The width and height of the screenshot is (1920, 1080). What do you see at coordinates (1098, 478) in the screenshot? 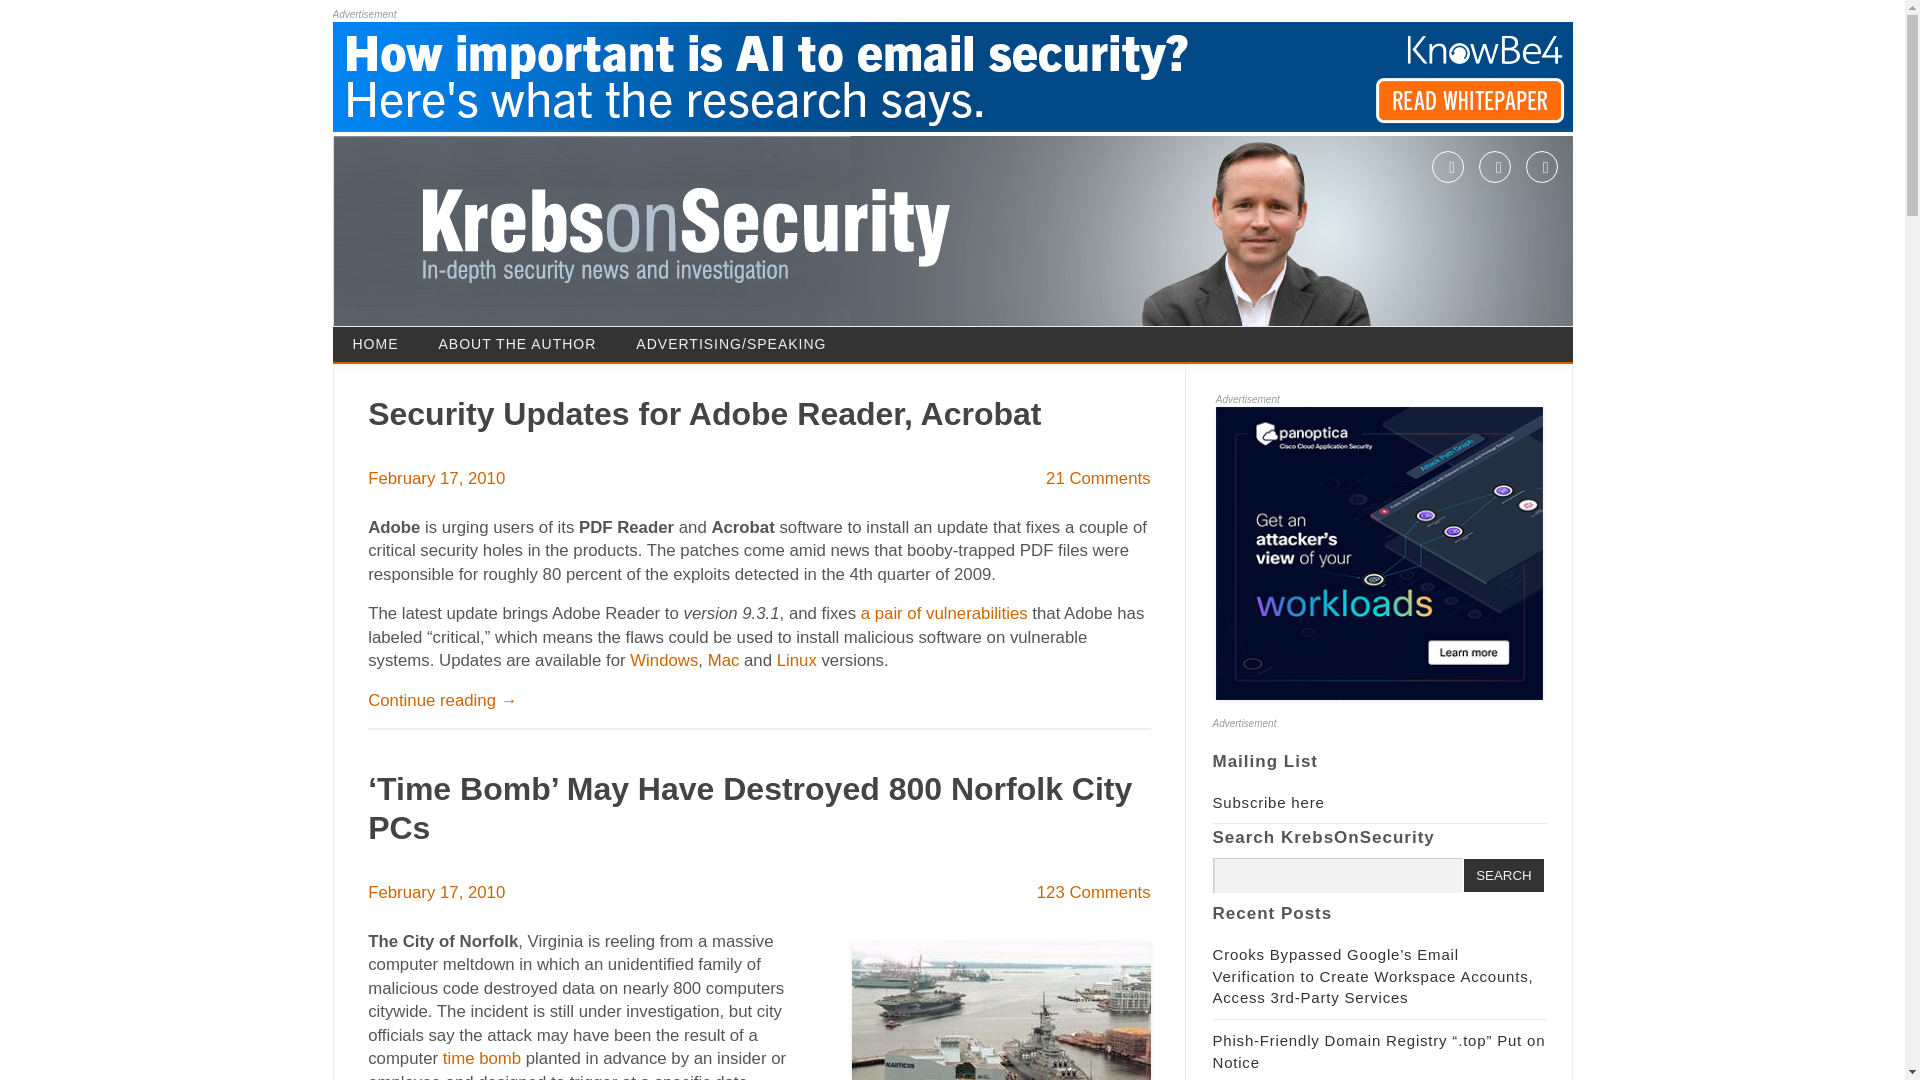
I see `21 Comments` at bounding box center [1098, 478].